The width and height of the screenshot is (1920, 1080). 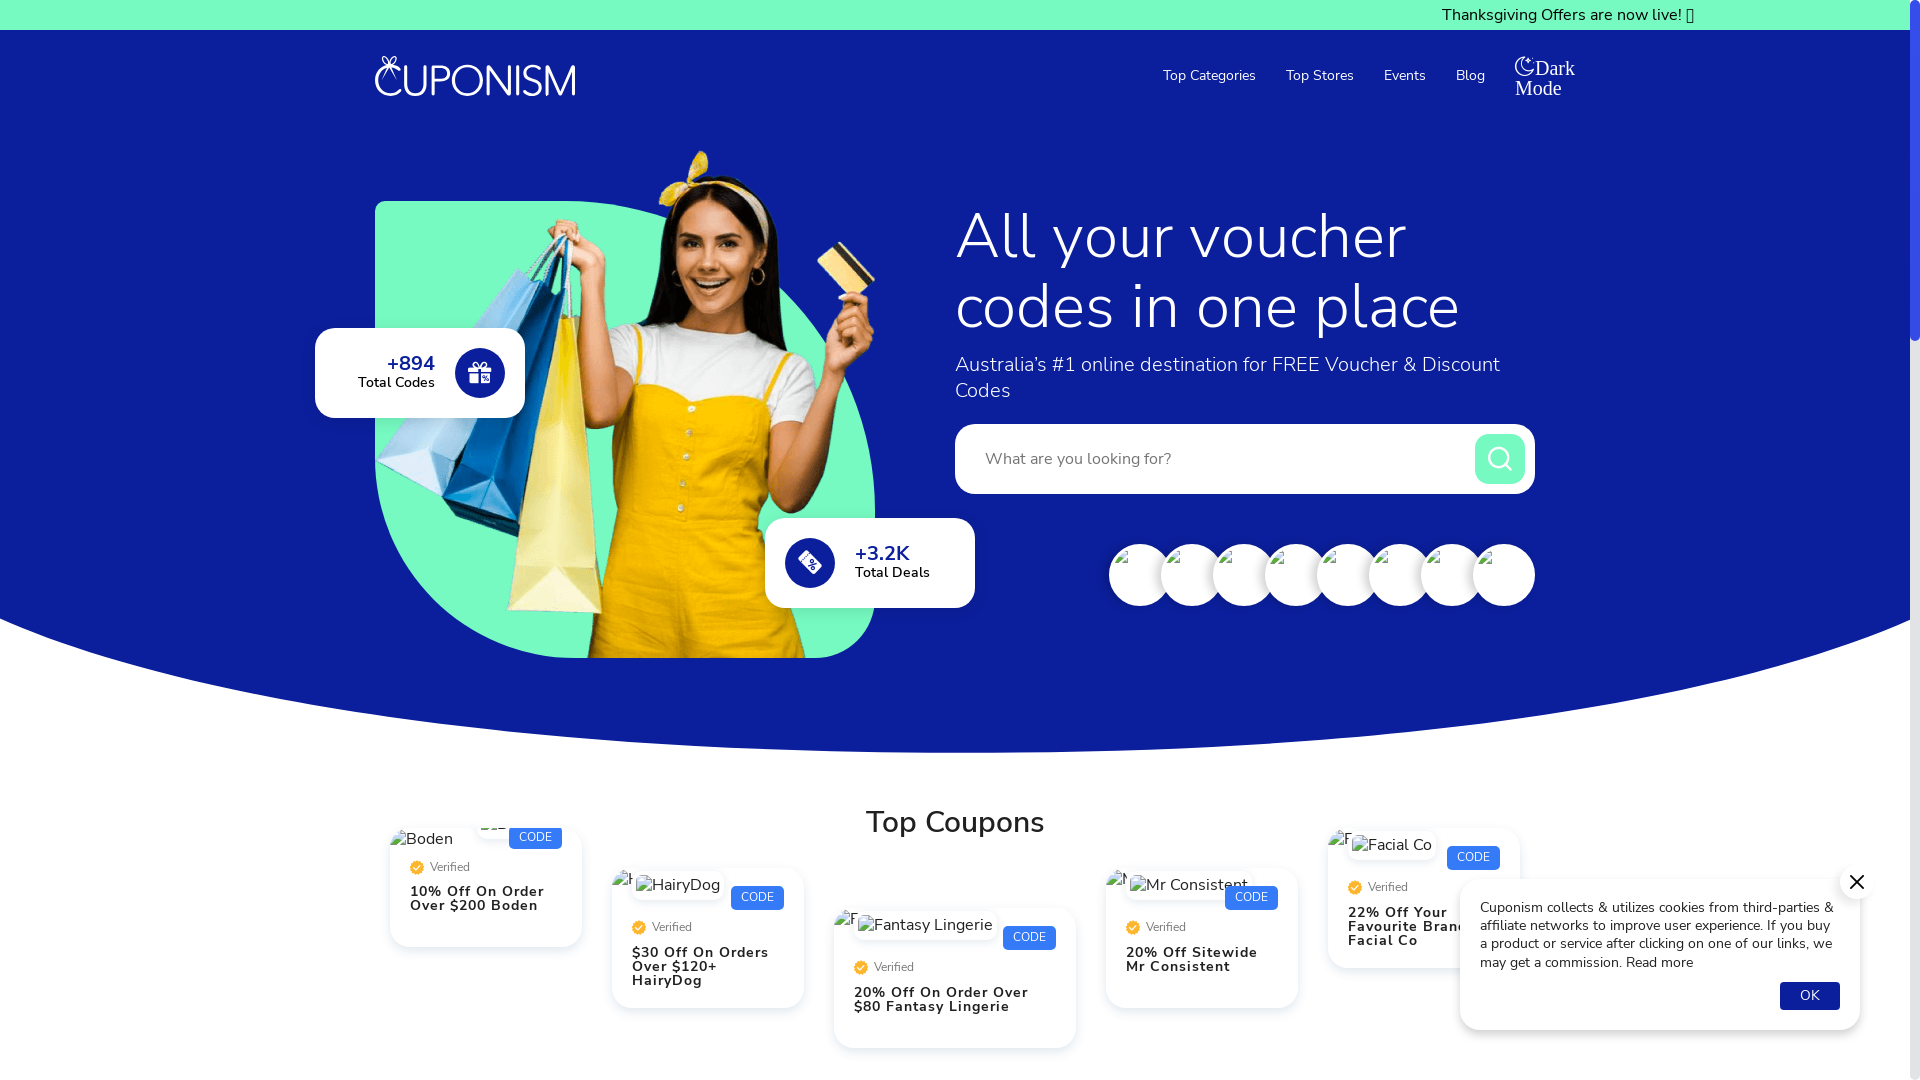 What do you see at coordinates (1405, 76) in the screenshot?
I see `Events` at bounding box center [1405, 76].